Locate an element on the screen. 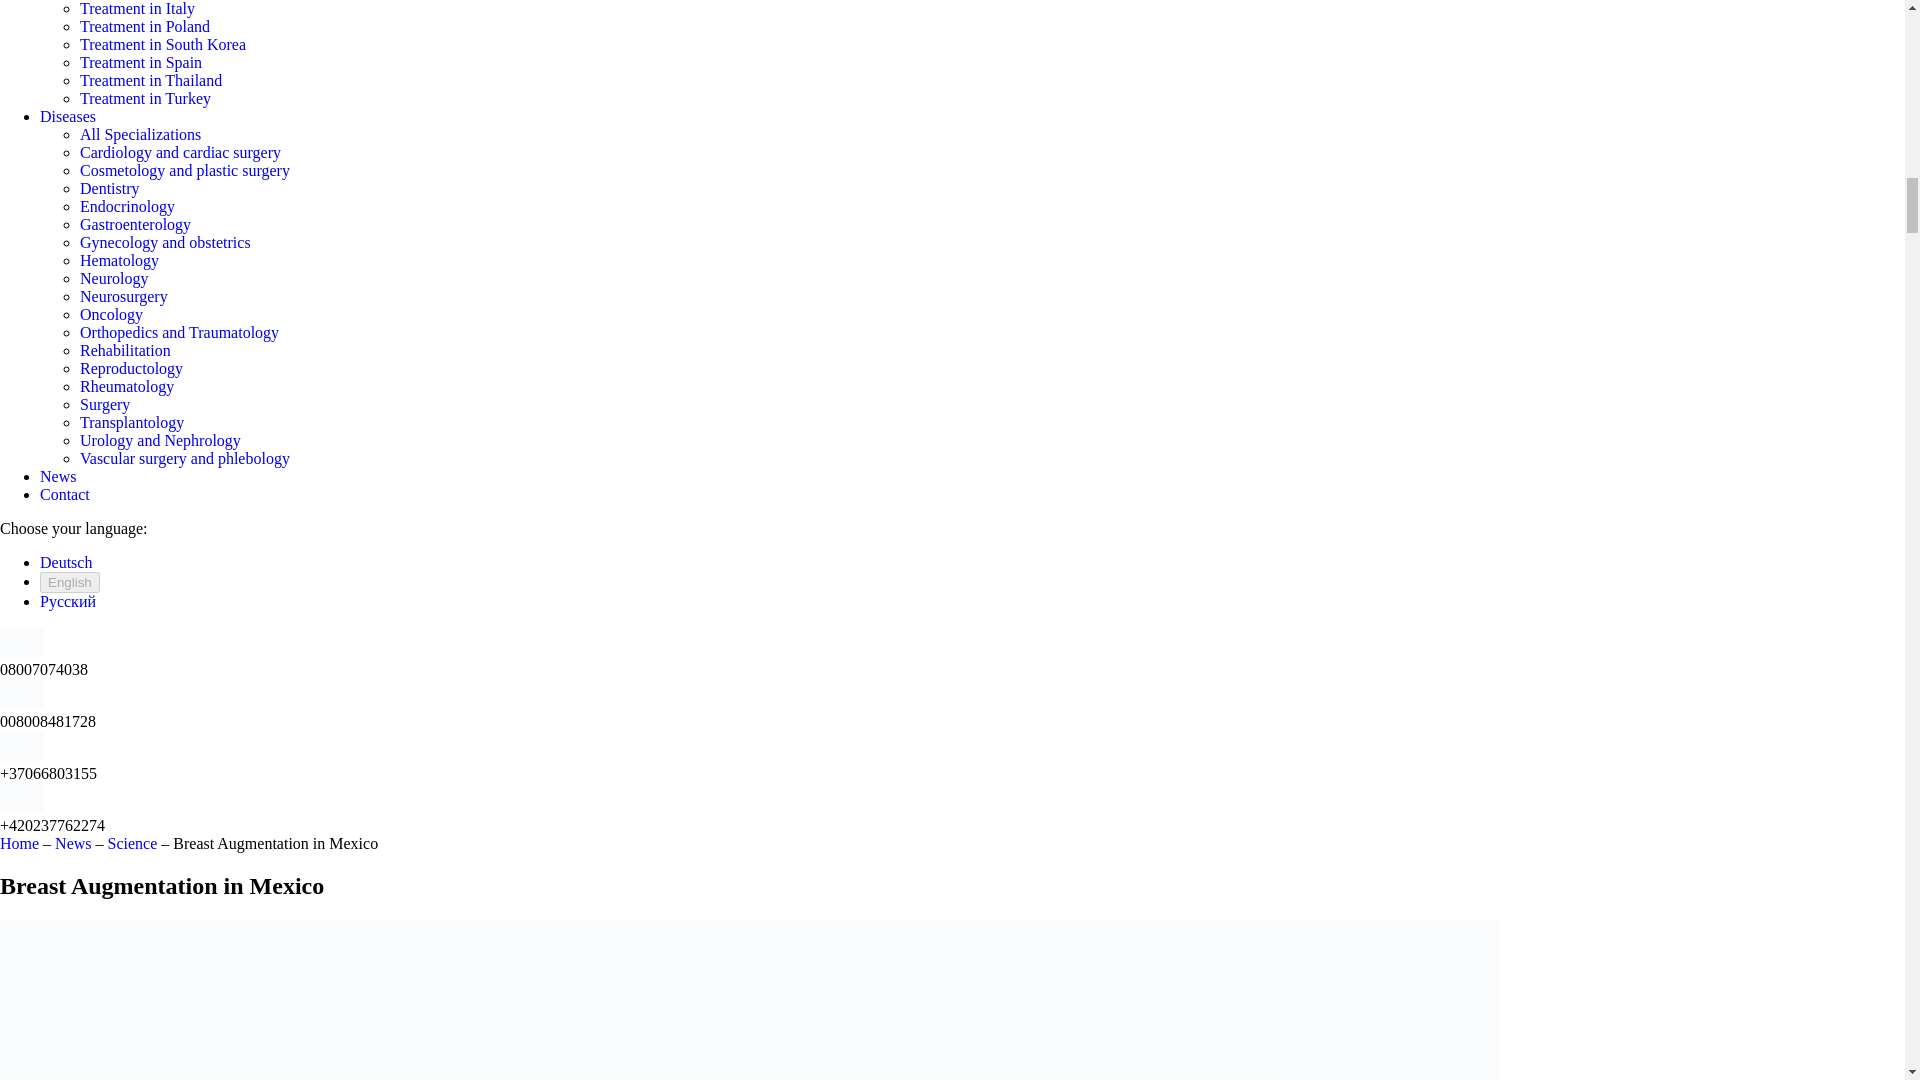  Science is located at coordinates (132, 843).